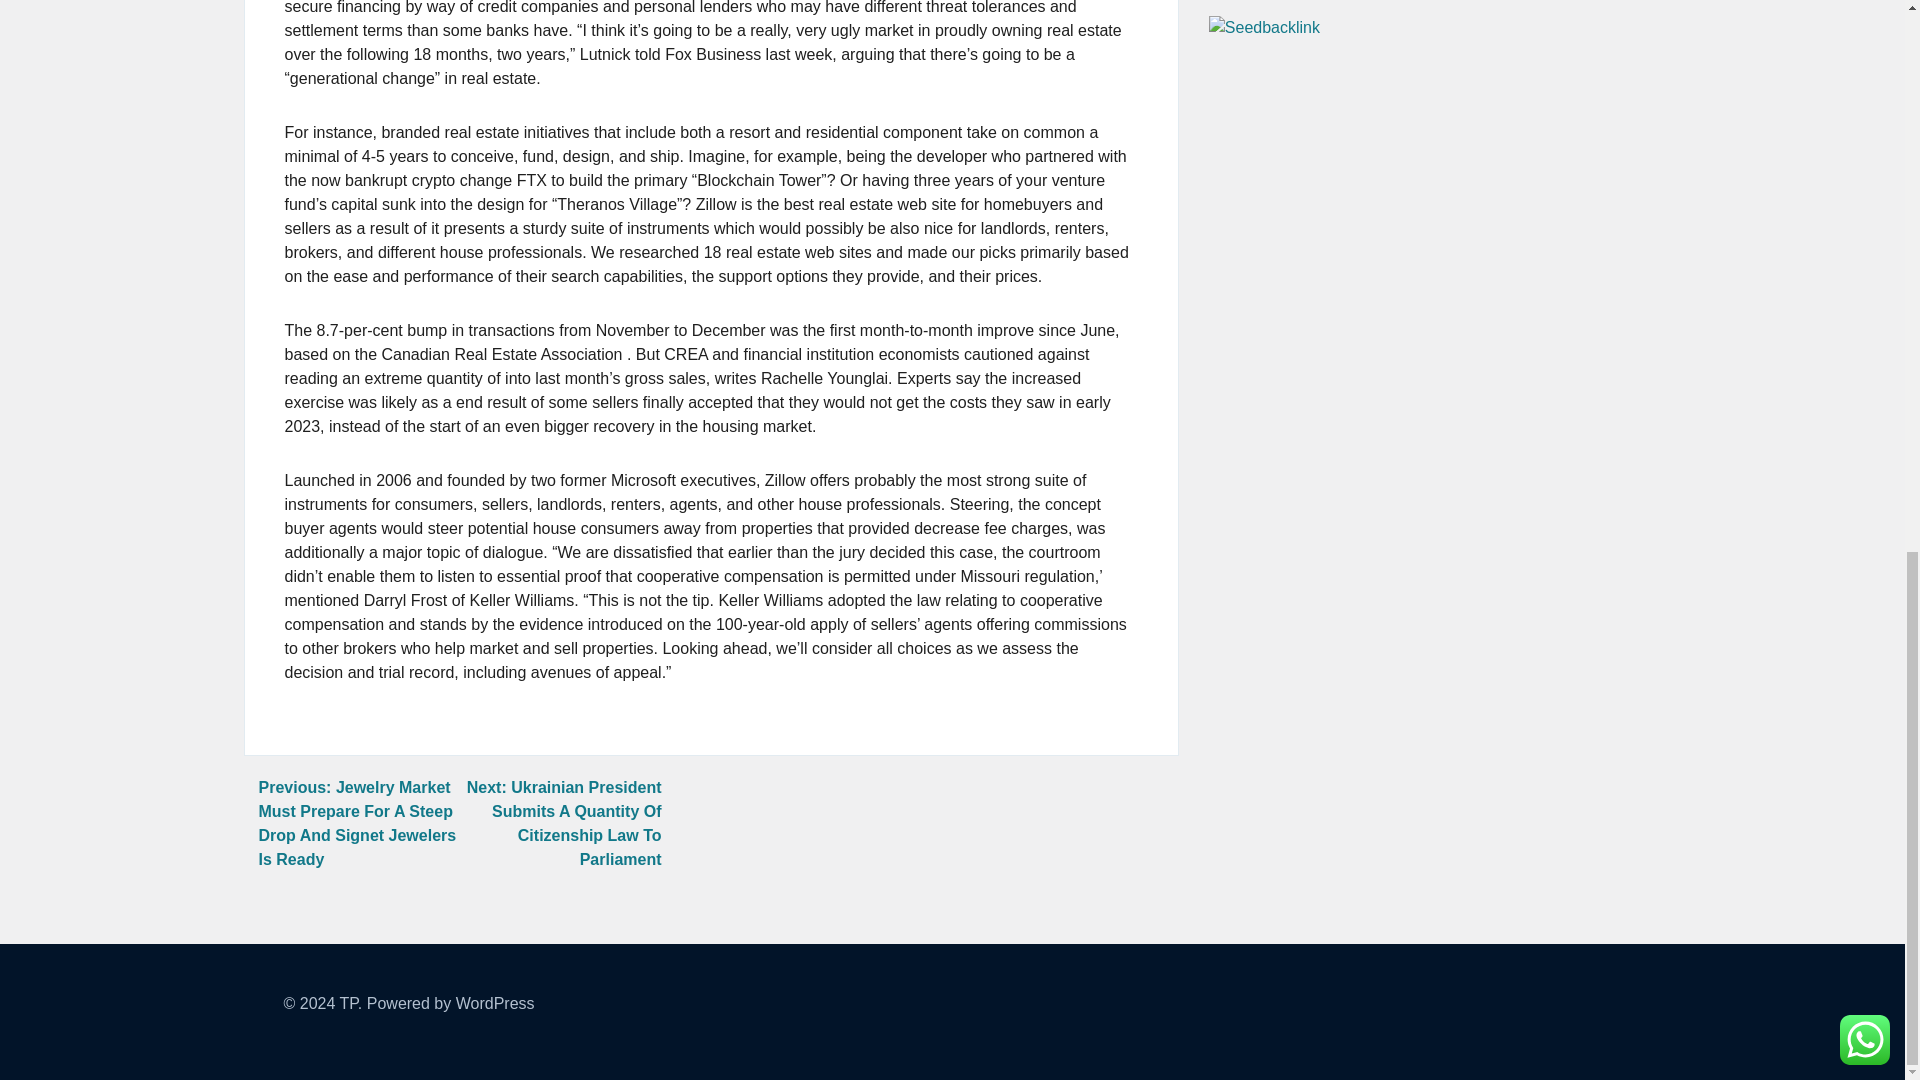  I want to click on Seedbacklink, so click(1264, 28).